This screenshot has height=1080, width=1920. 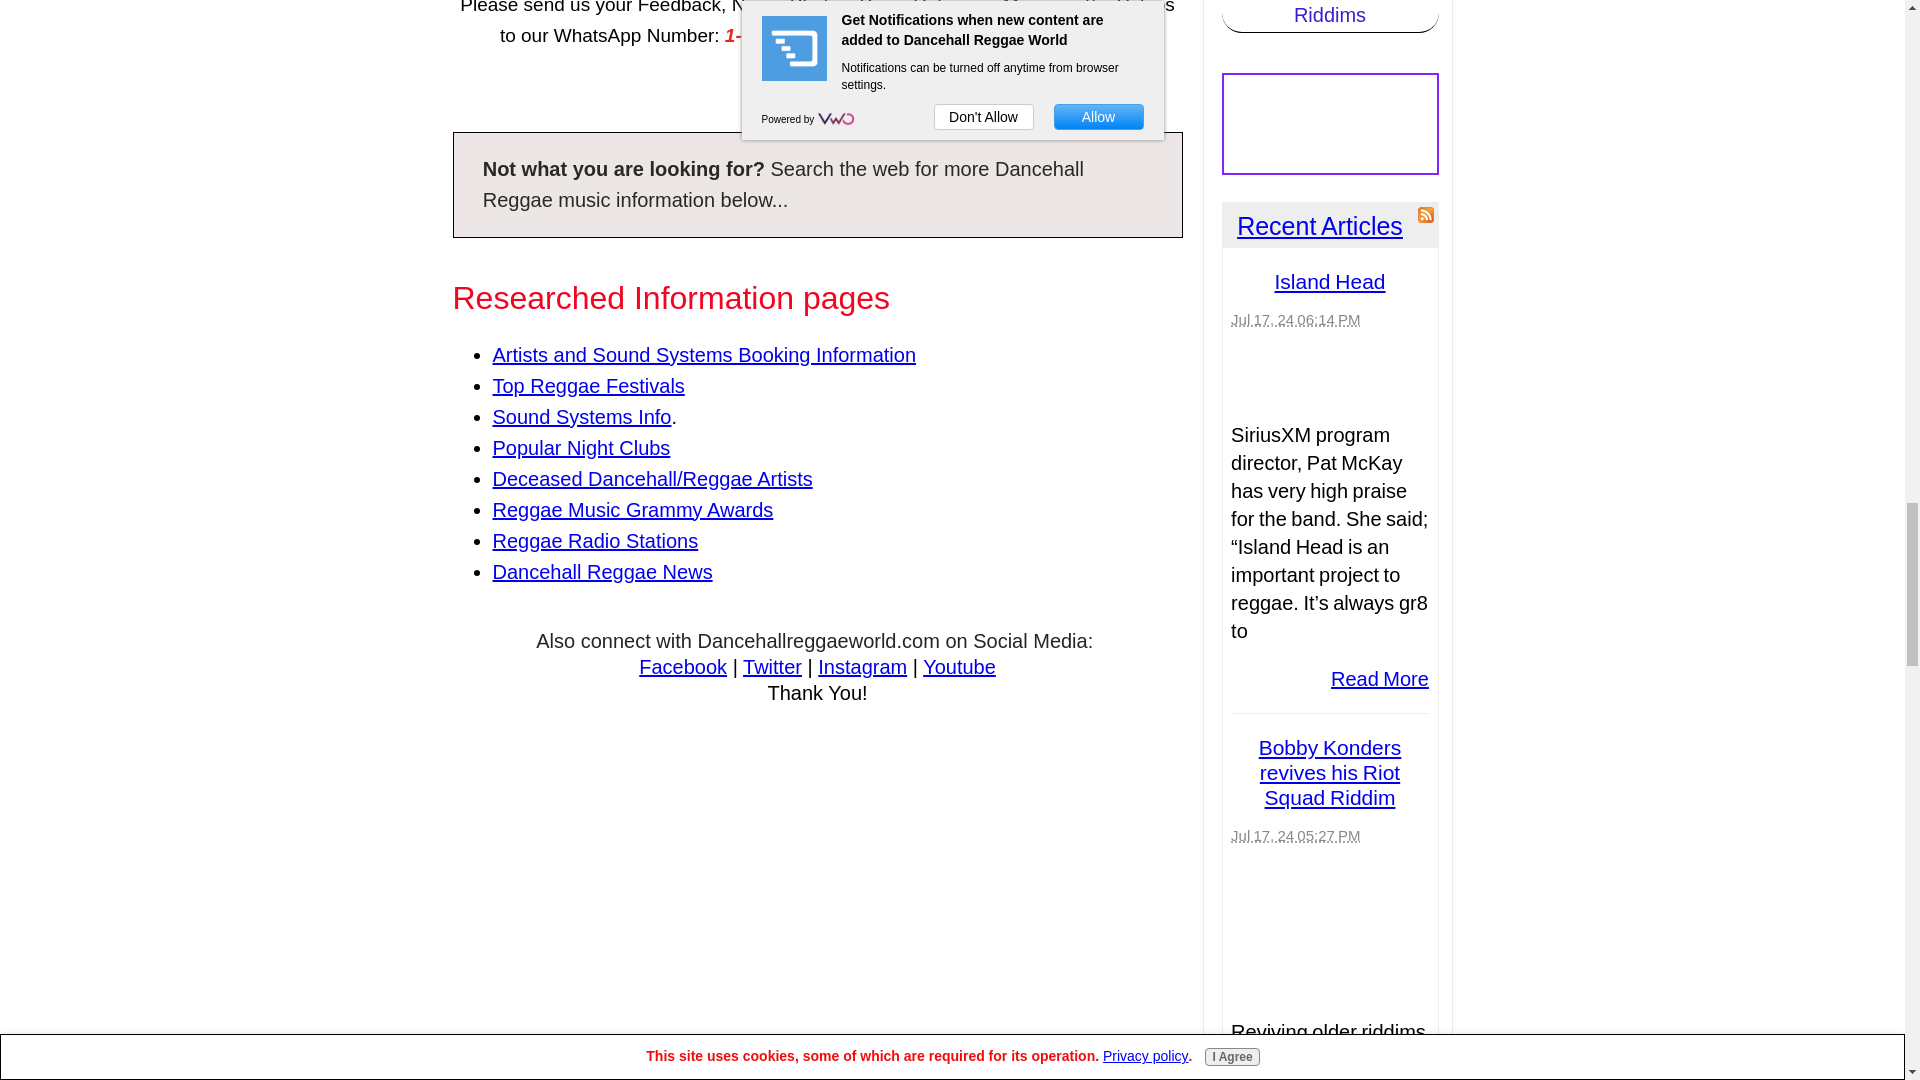 I want to click on Top Reggae Festivals, so click(x=587, y=386).